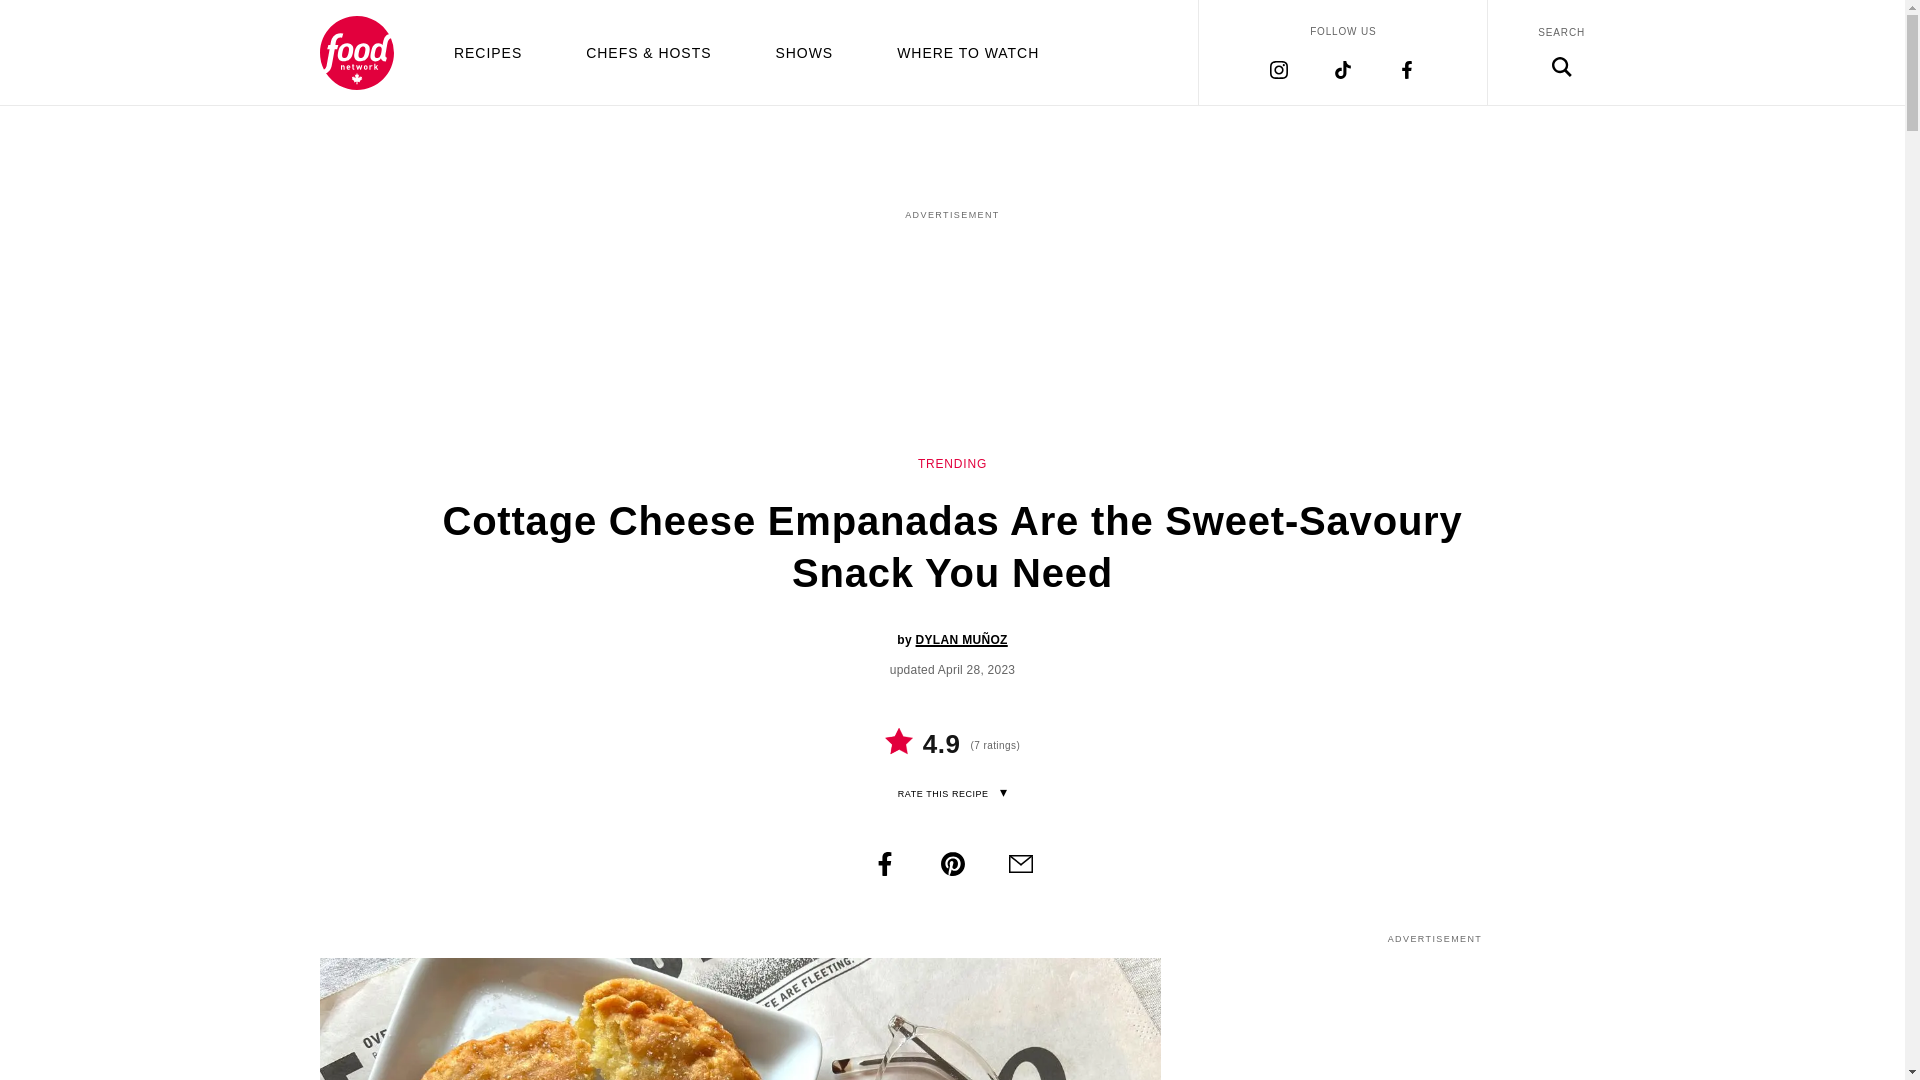 Image resolution: width=1920 pixels, height=1080 pixels. I want to click on TRENDING, so click(952, 463).